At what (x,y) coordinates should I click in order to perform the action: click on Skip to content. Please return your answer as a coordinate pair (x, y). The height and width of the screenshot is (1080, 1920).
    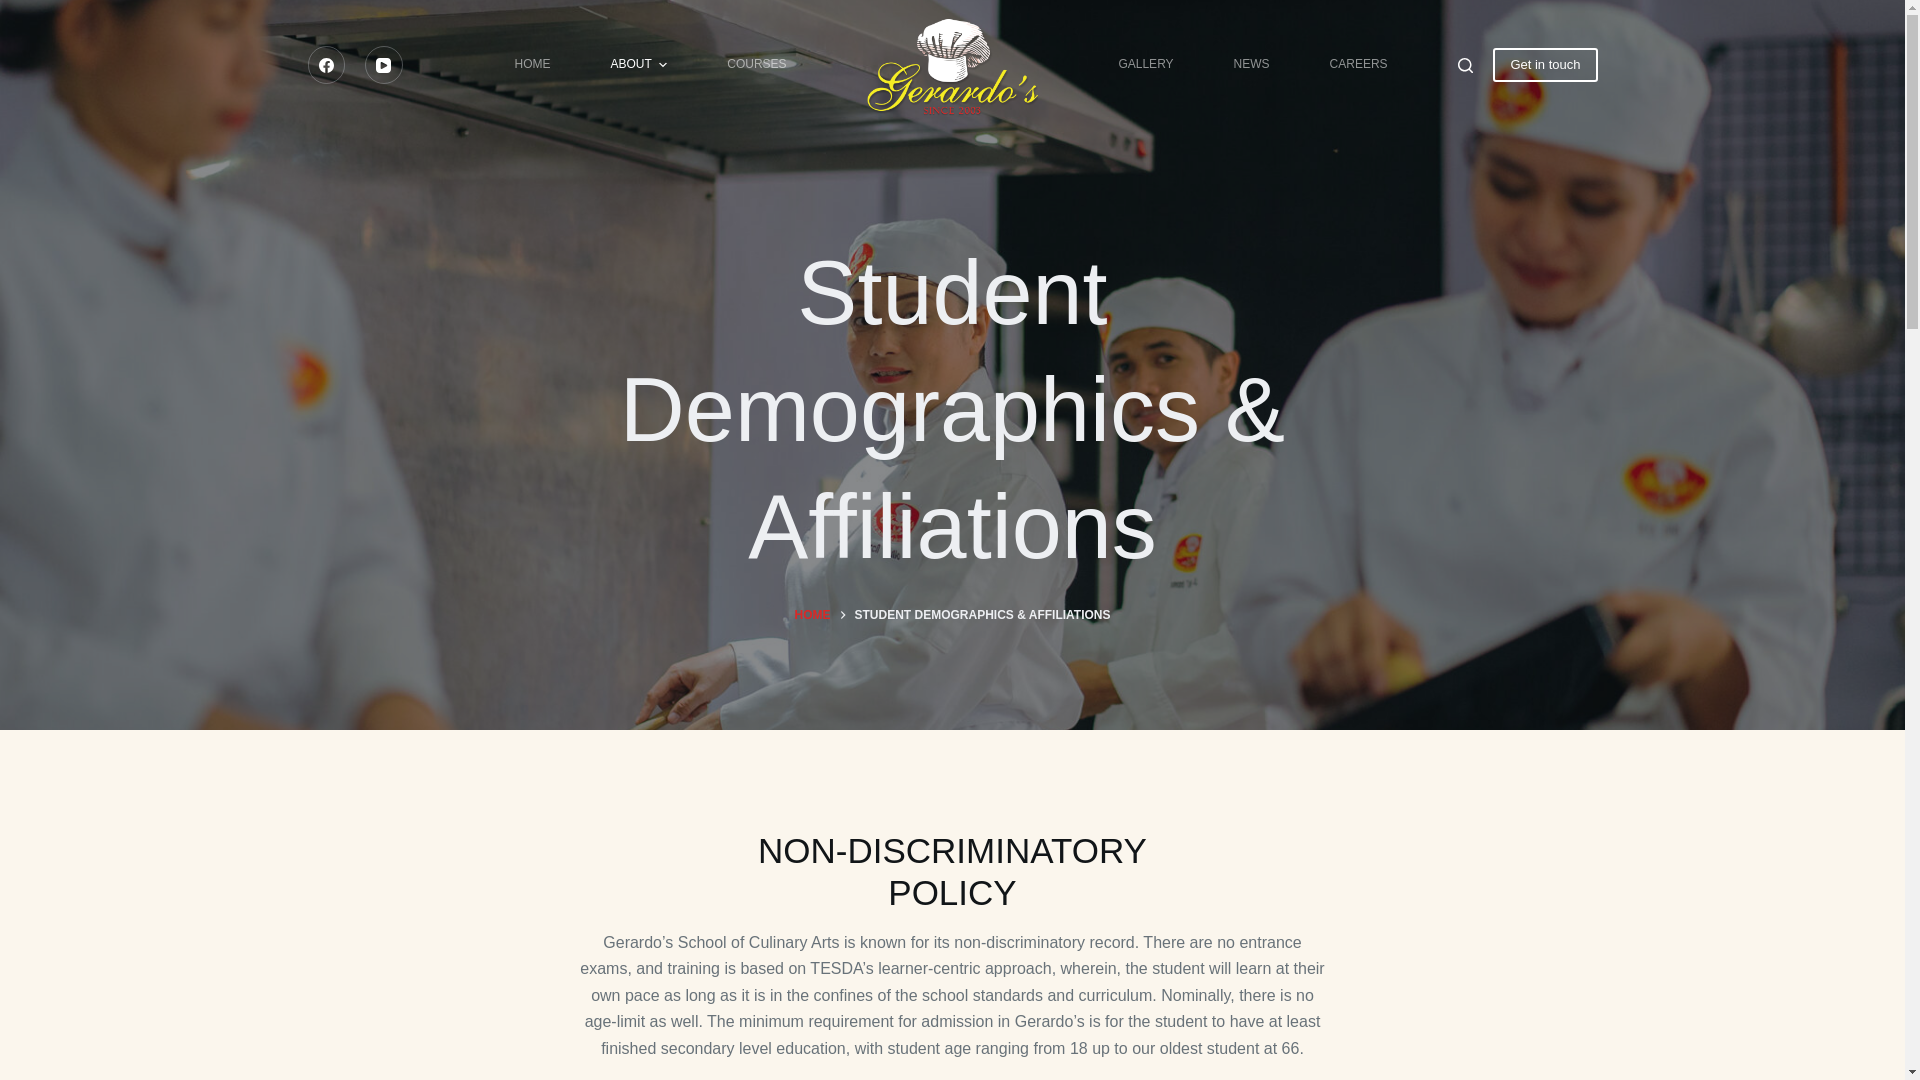
    Looking at the image, I should click on (20, 10).